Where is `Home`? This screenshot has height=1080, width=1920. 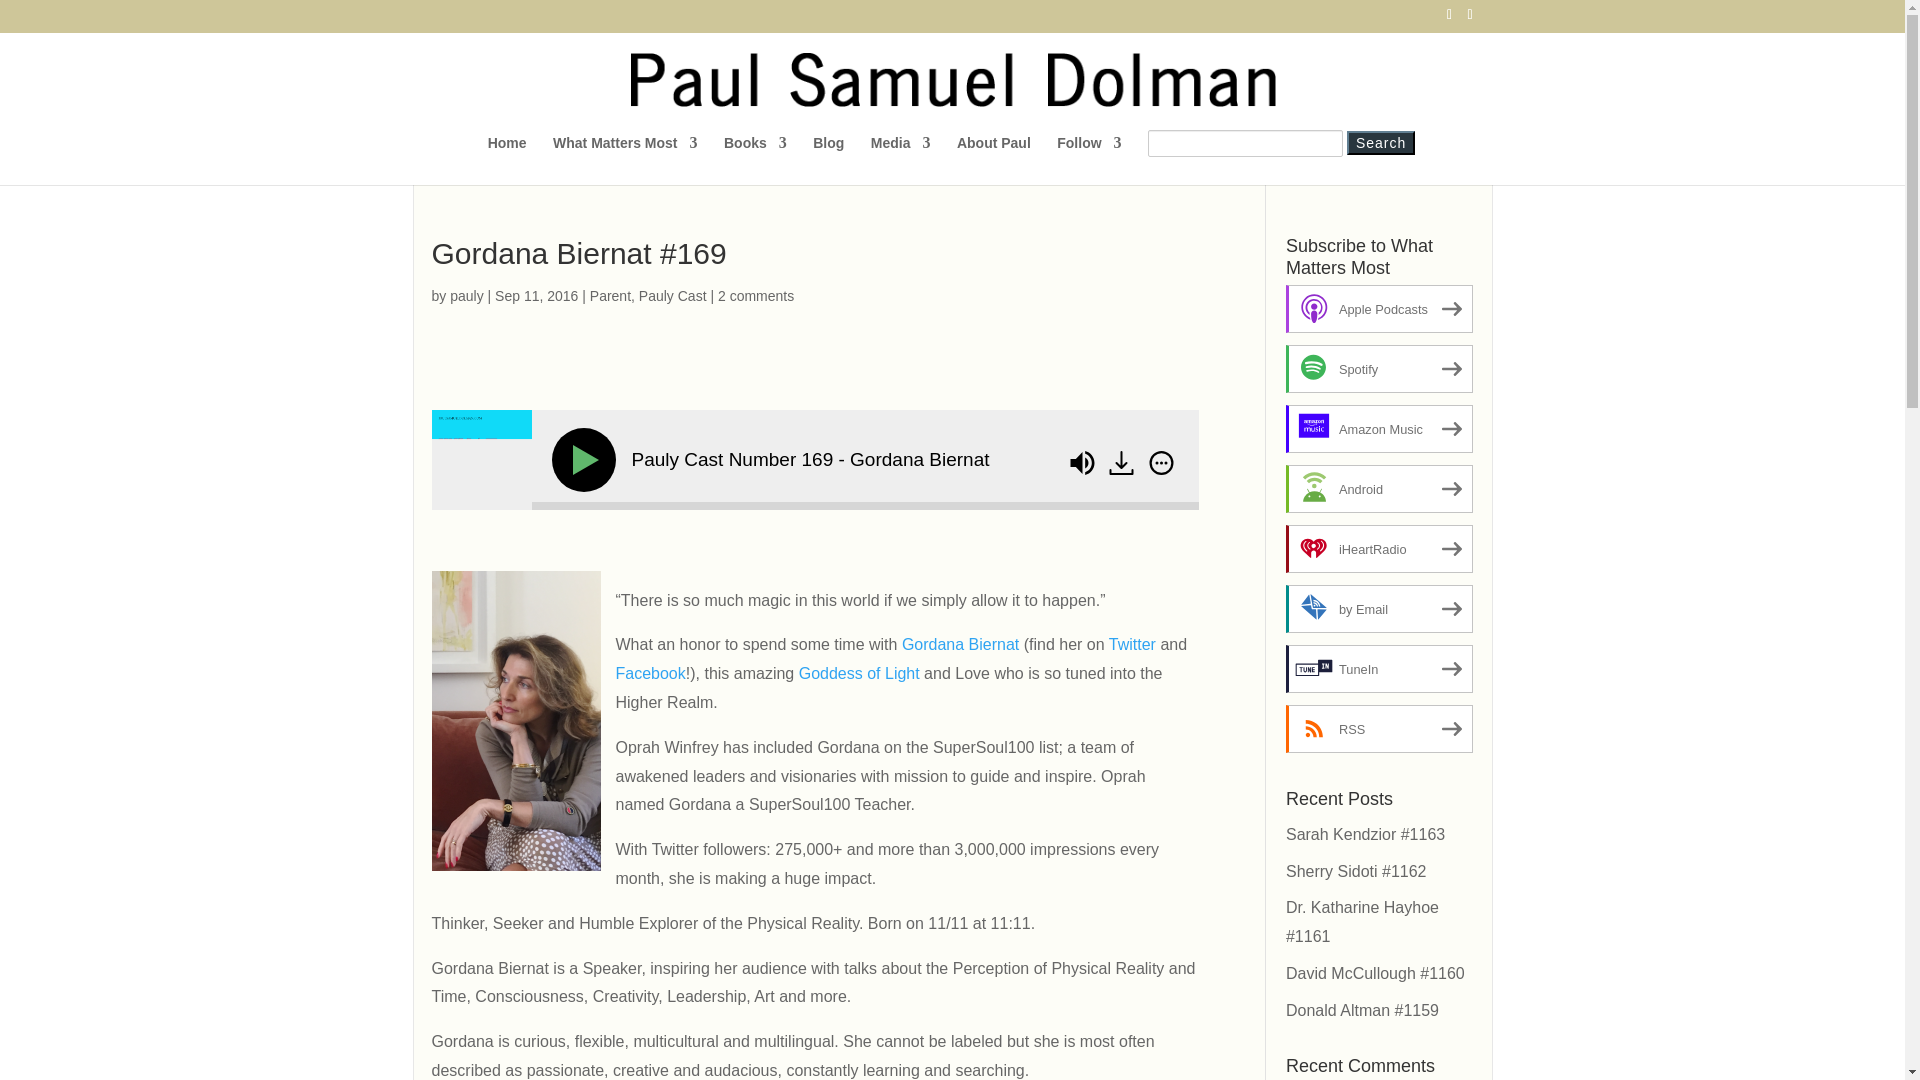
Home is located at coordinates (506, 157).